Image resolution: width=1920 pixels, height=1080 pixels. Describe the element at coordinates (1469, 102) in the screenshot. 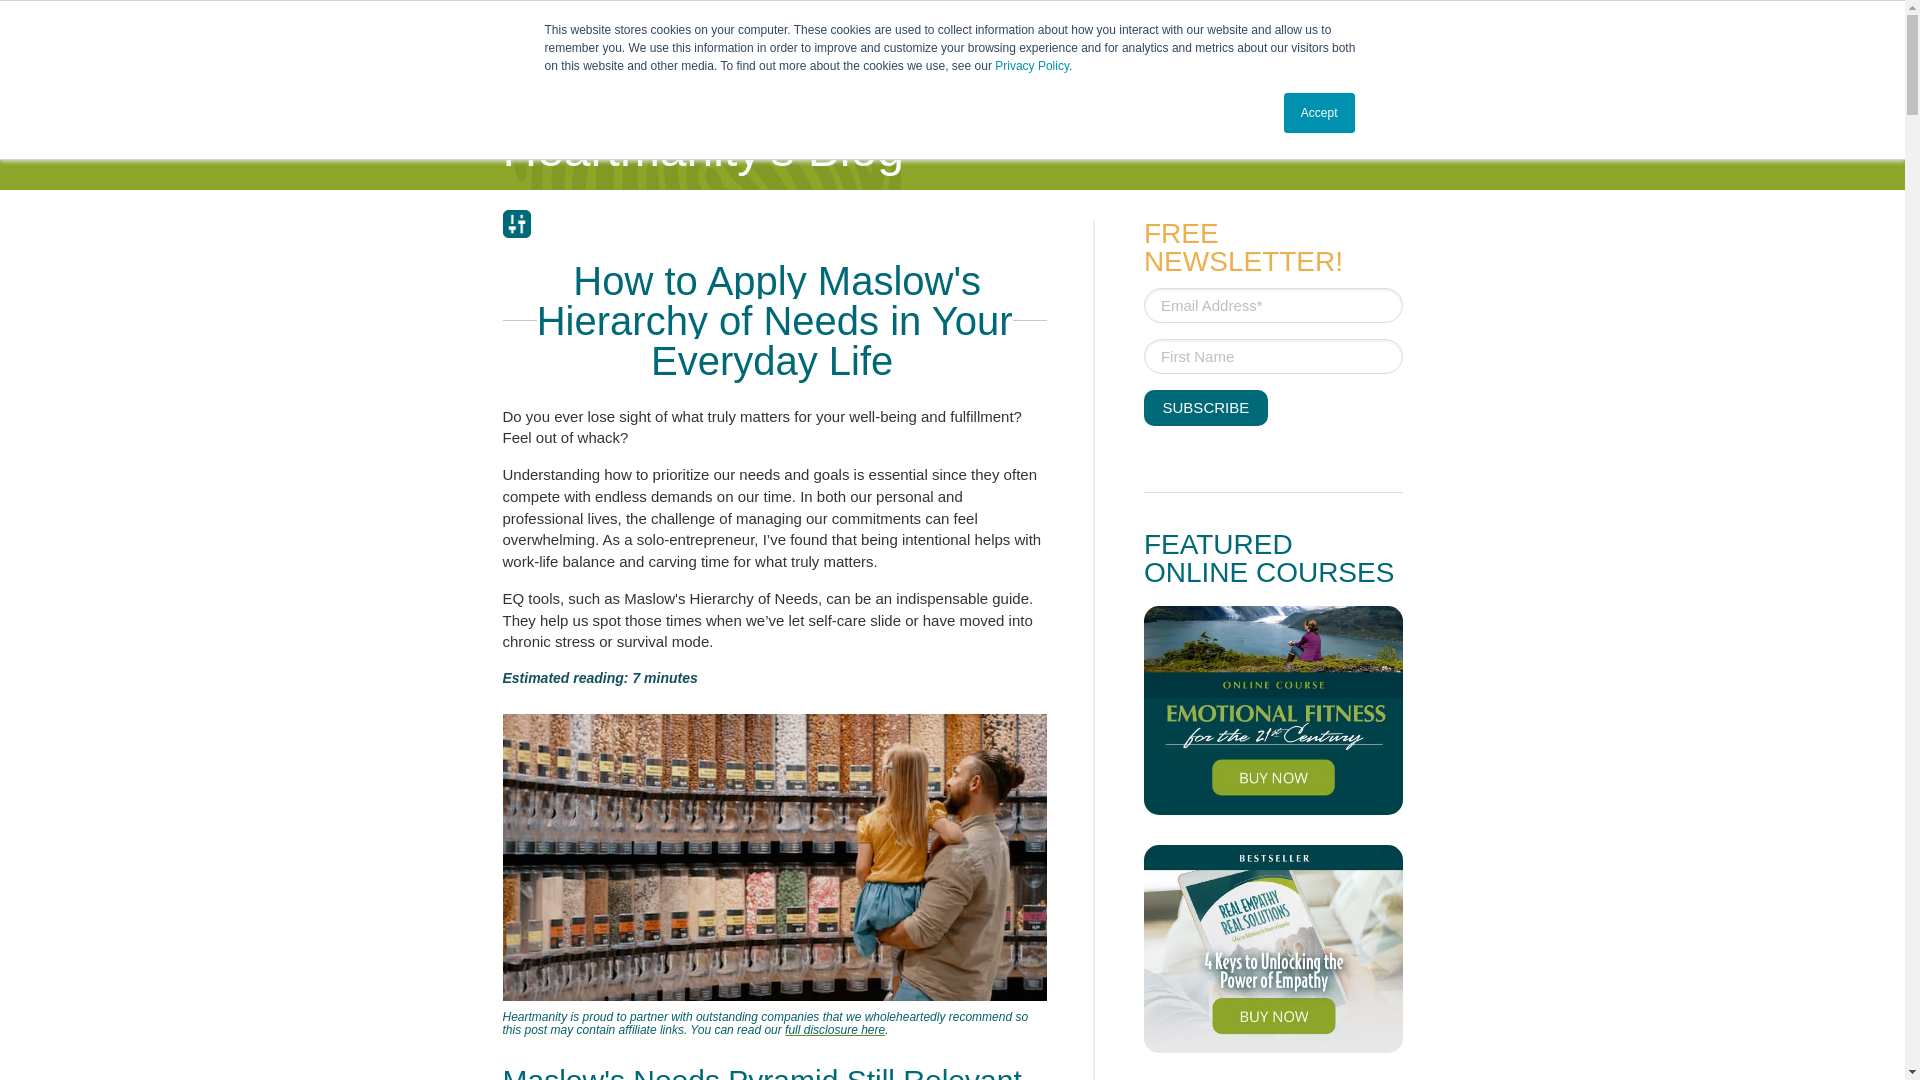

I see `Blog` at that location.